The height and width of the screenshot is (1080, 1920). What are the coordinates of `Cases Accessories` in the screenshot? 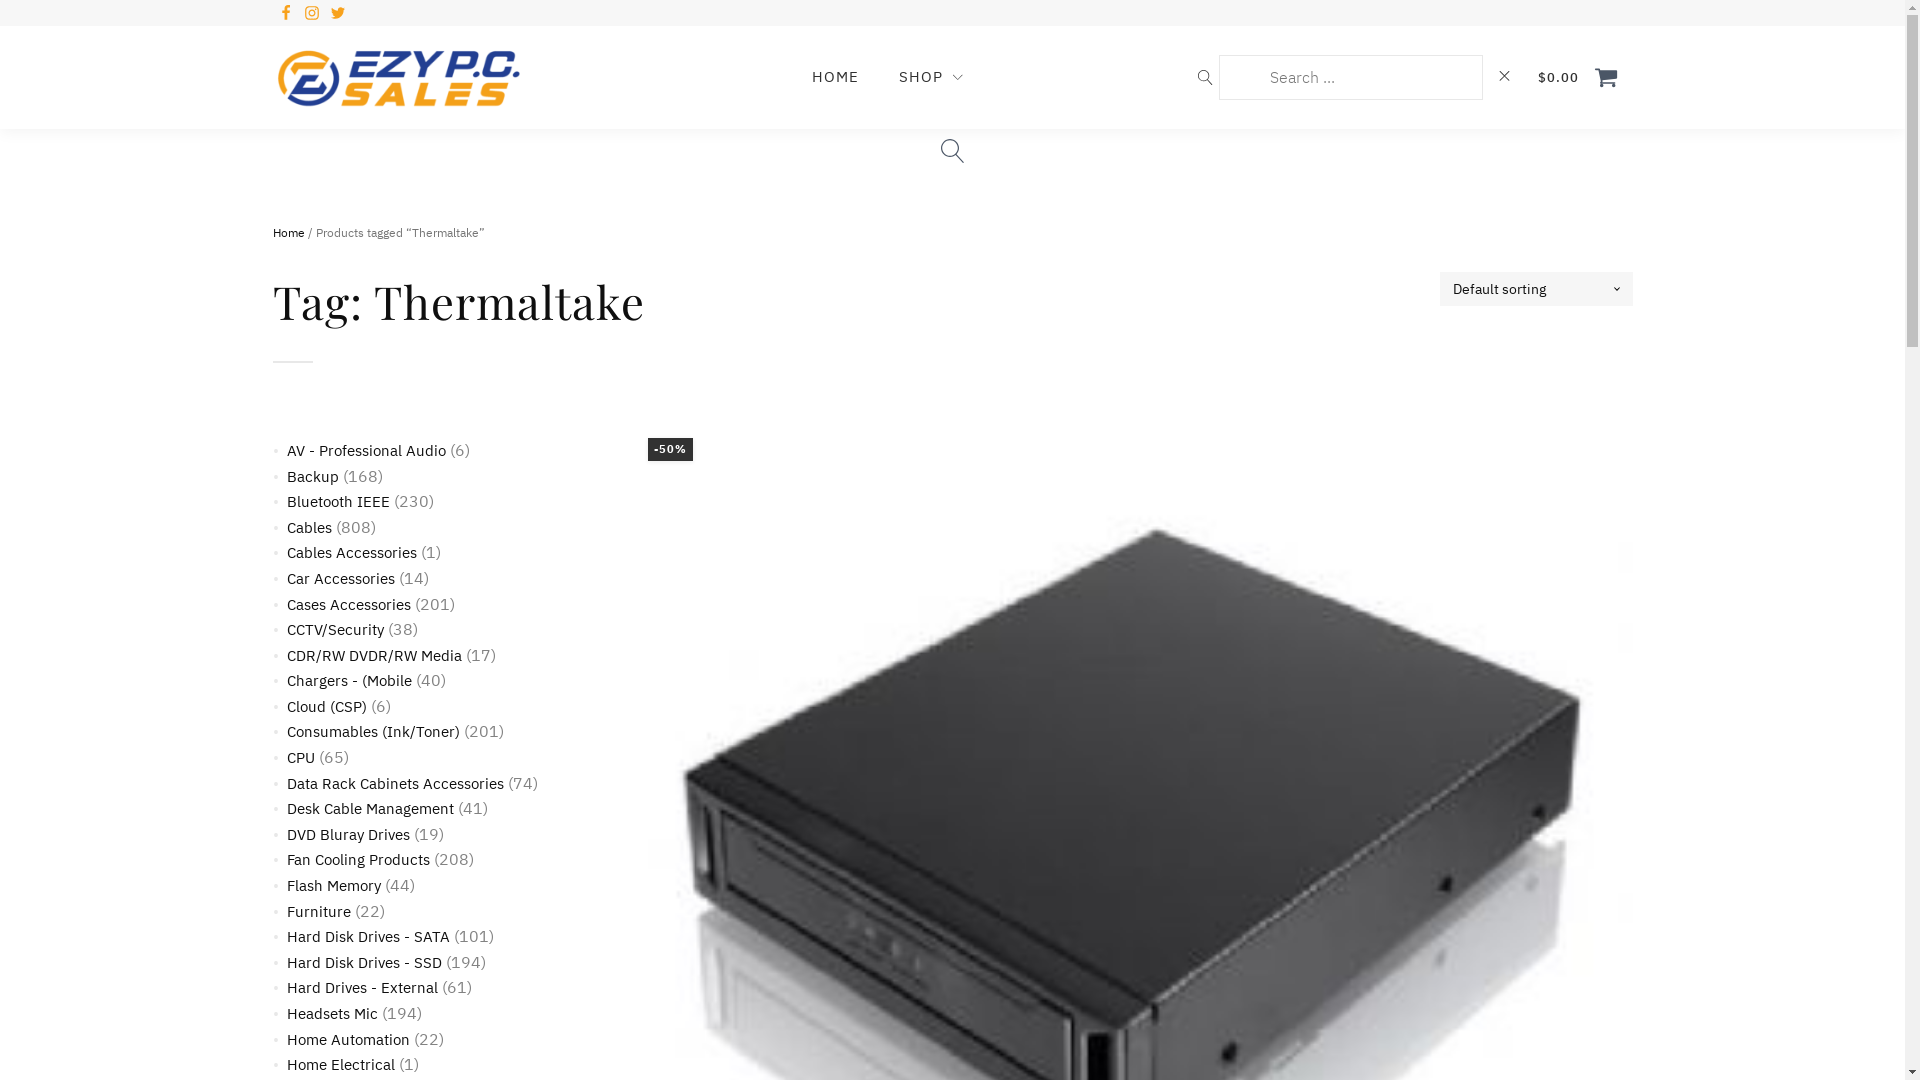 It's located at (348, 604).